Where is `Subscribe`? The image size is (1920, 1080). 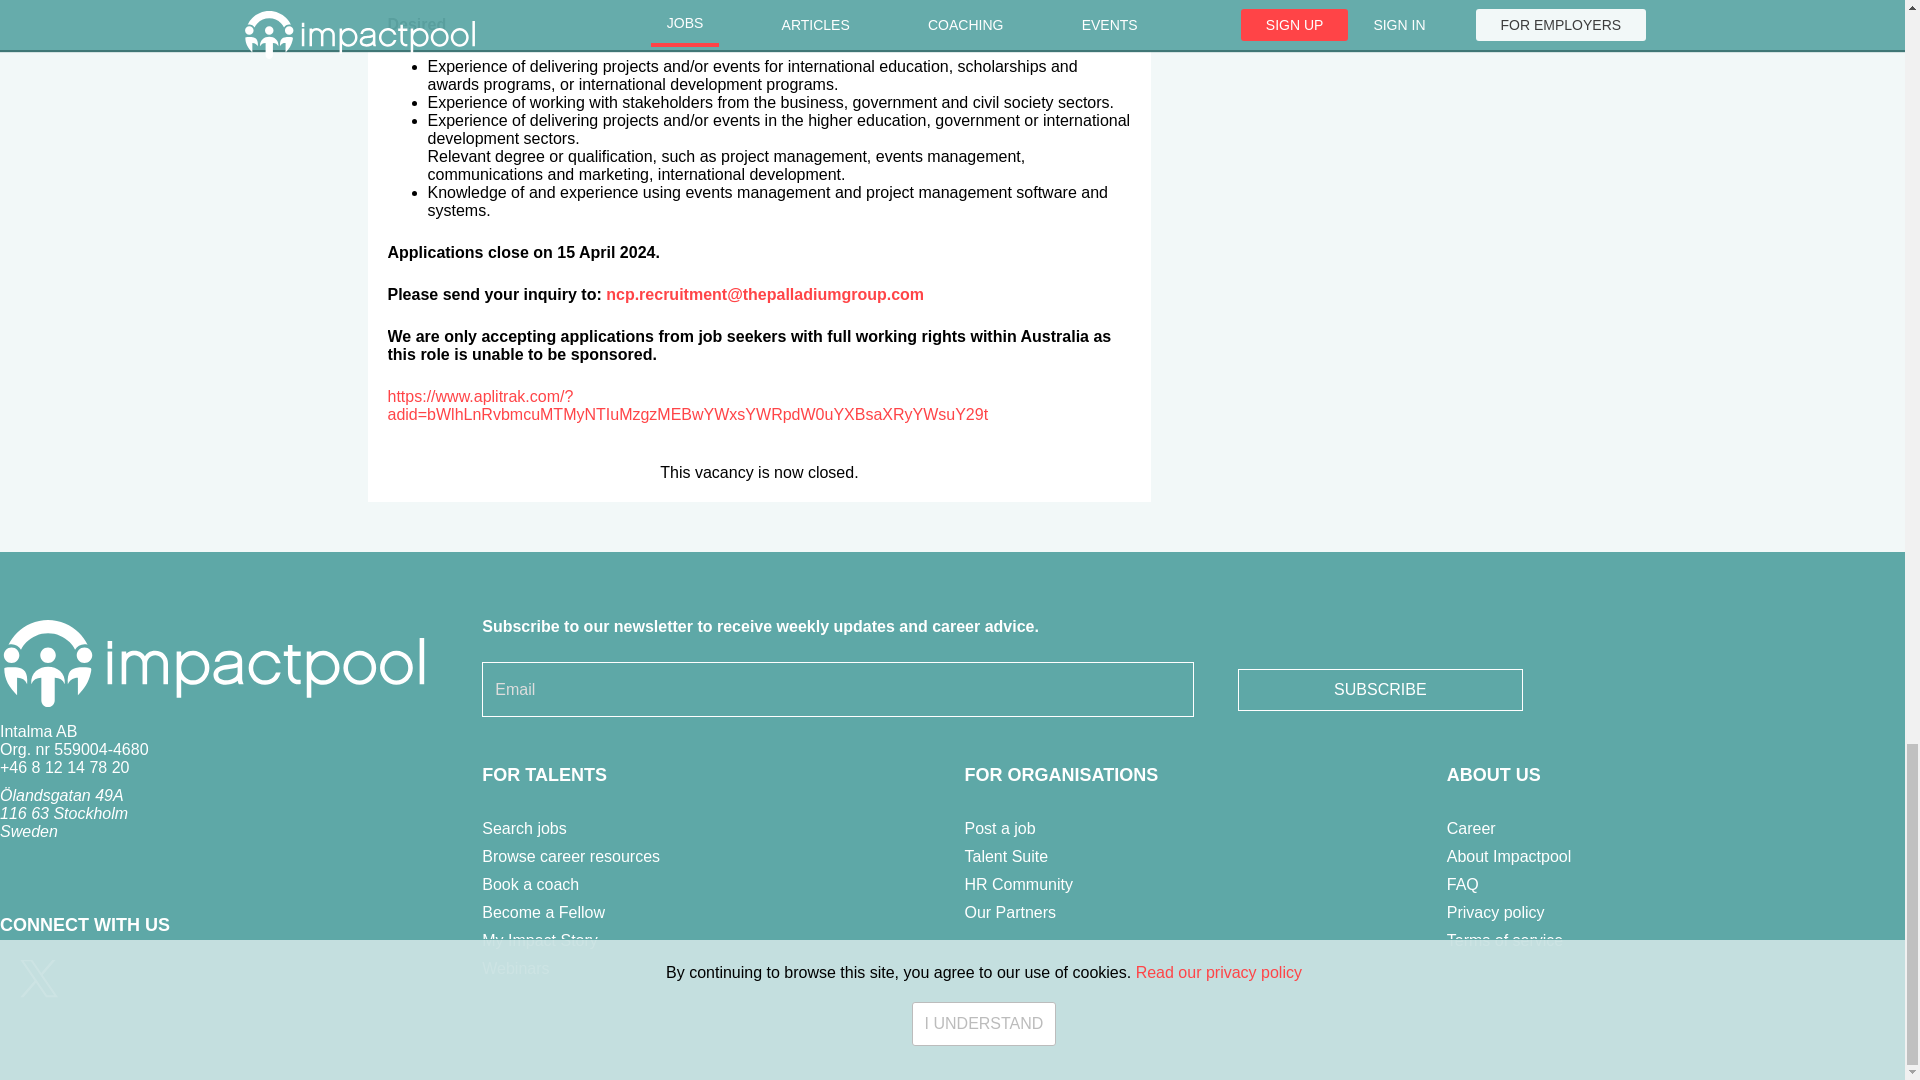 Subscribe is located at coordinates (1380, 689).